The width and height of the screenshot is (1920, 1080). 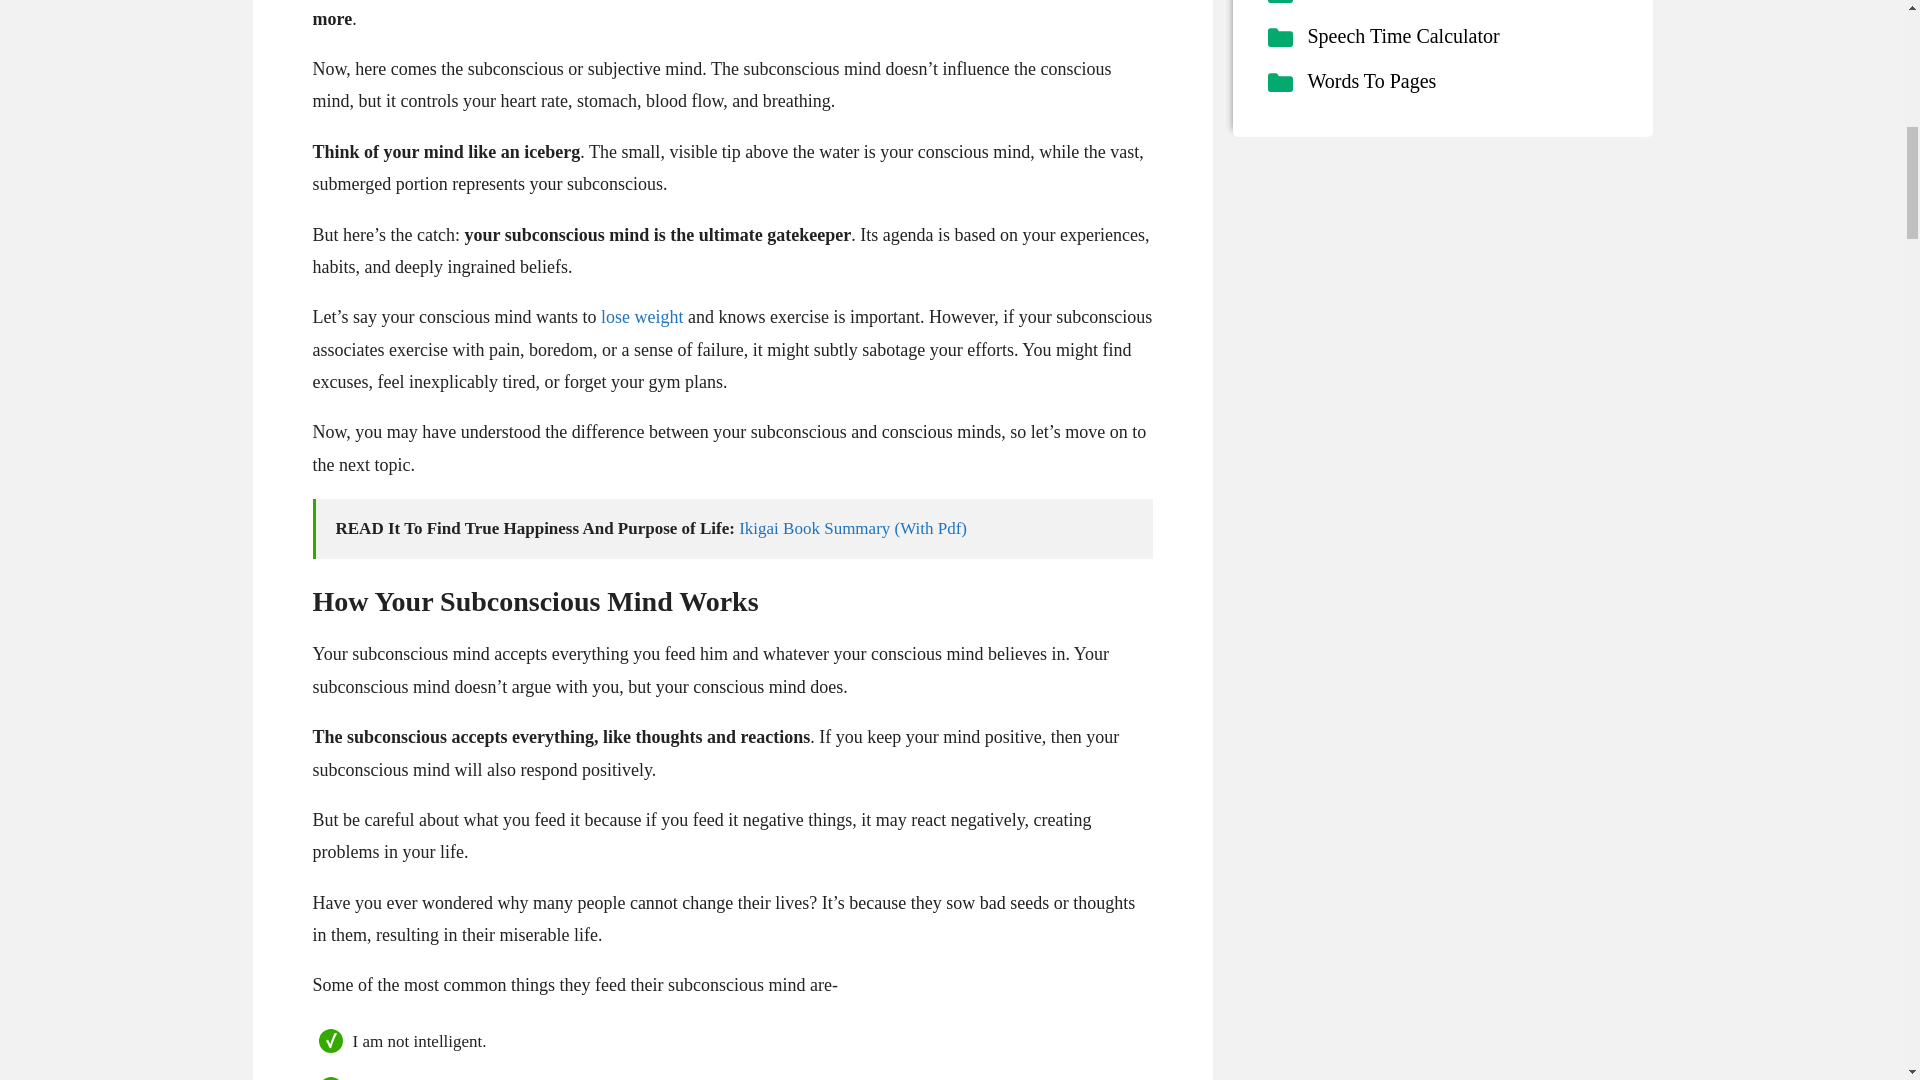 What do you see at coordinates (642, 316) in the screenshot?
I see `lose weight` at bounding box center [642, 316].